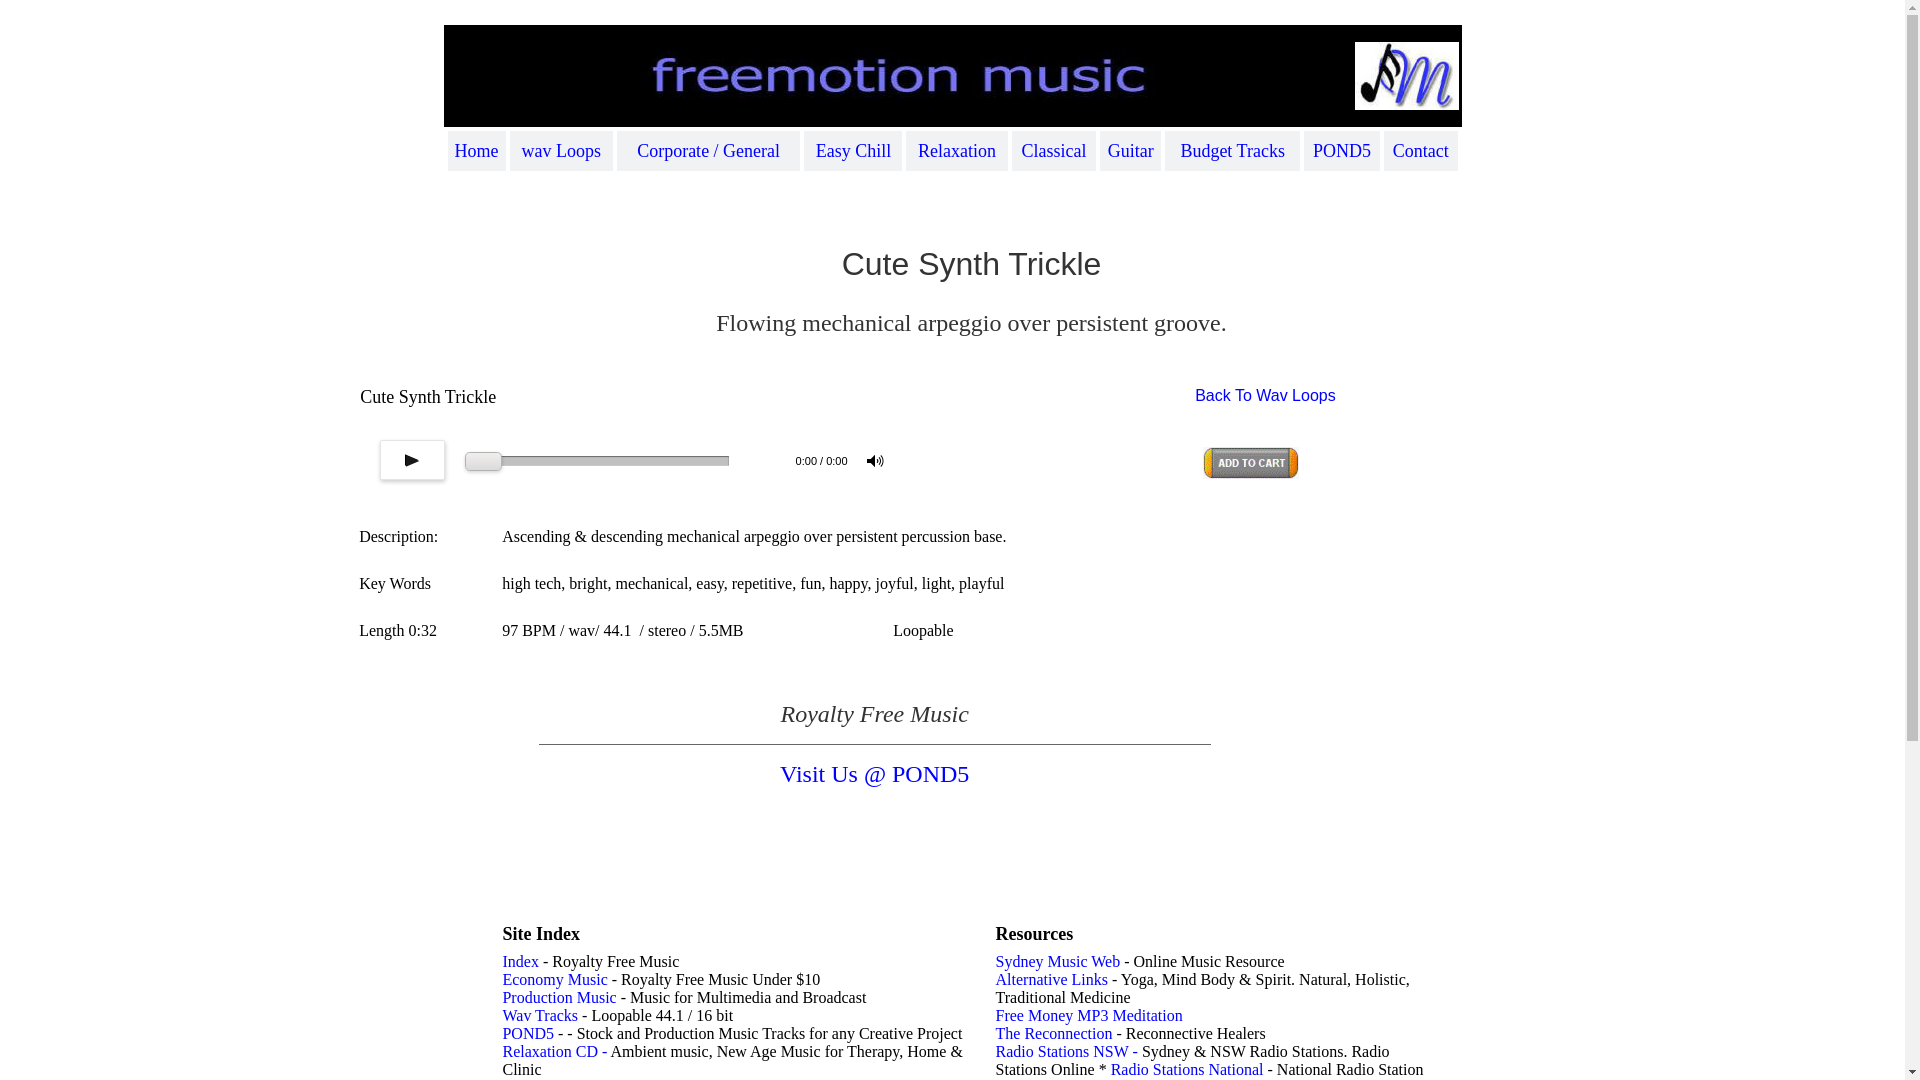 Image resolution: width=1920 pixels, height=1080 pixels. What do you see at coordinates (708, 150) in the screenshot?
I see `Corporate / General` at bounding box center [708, 150].